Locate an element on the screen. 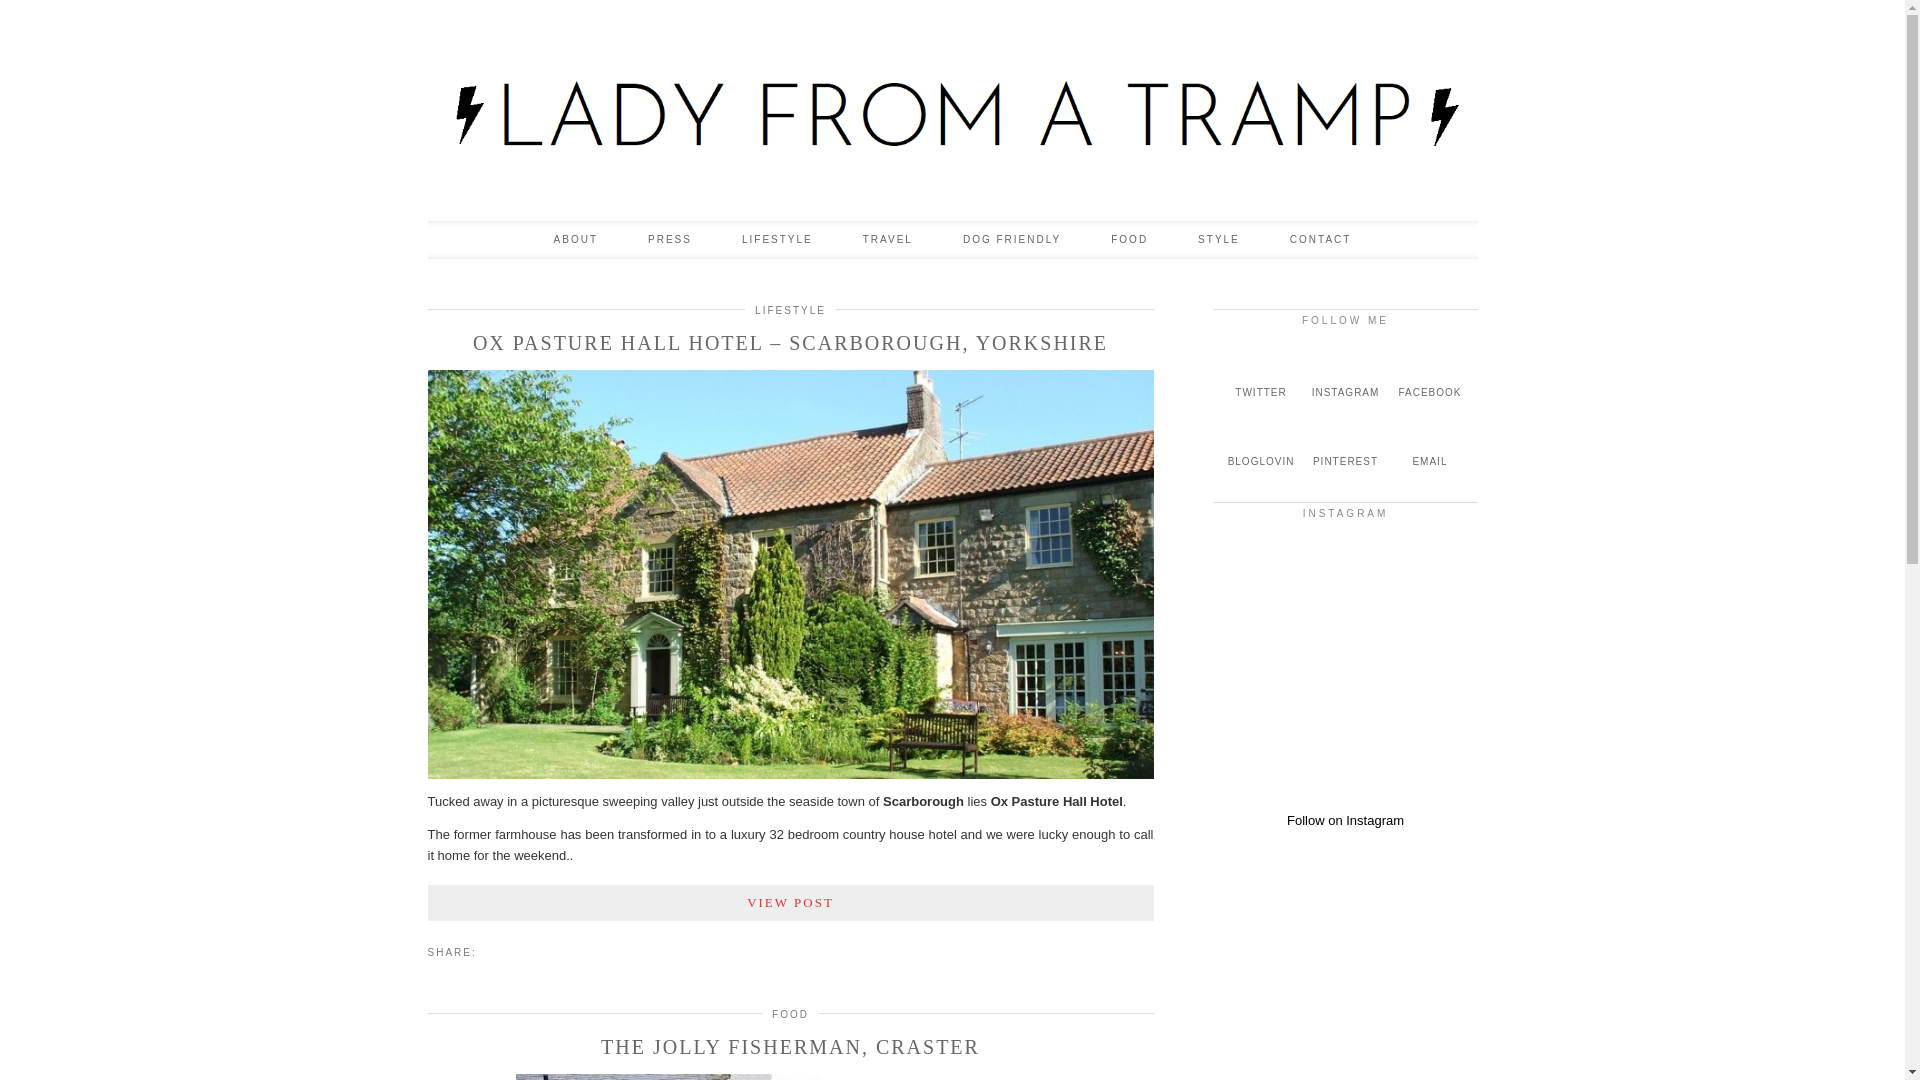 The image size is (1920, 1080). EMAIL is located at coordinates (1430, 444).